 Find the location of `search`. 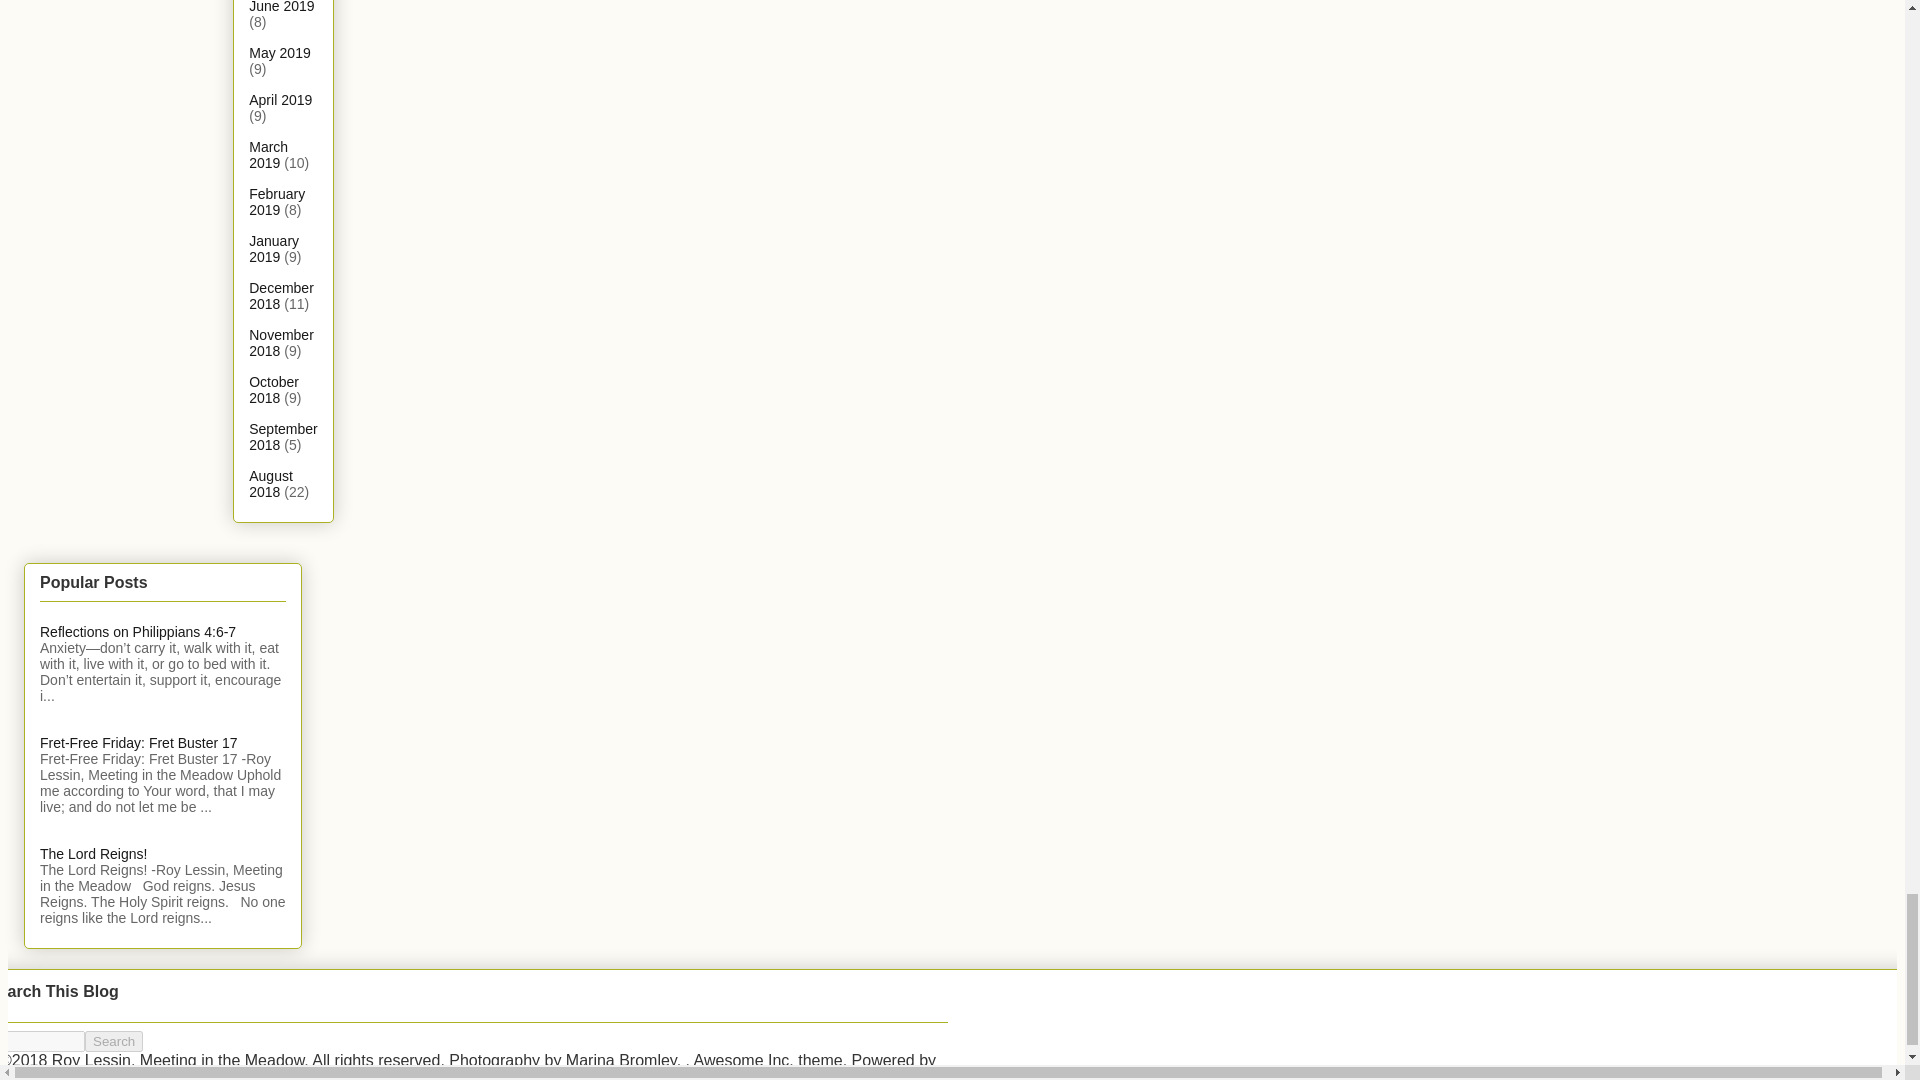

search is located at coordinates (42, 1041).